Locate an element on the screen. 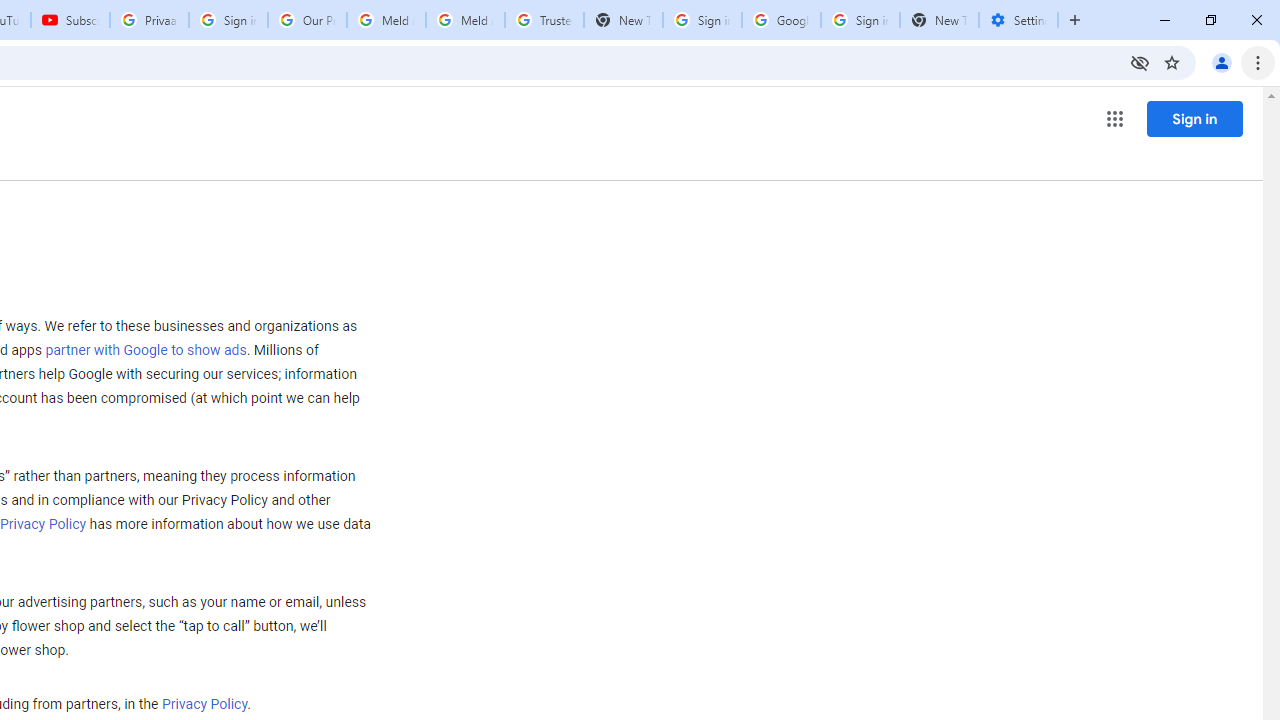 Image resolution: width=1280 pixels, height=720 pixels. Subscriptions - YouTube is located at coordinates (70, 20).